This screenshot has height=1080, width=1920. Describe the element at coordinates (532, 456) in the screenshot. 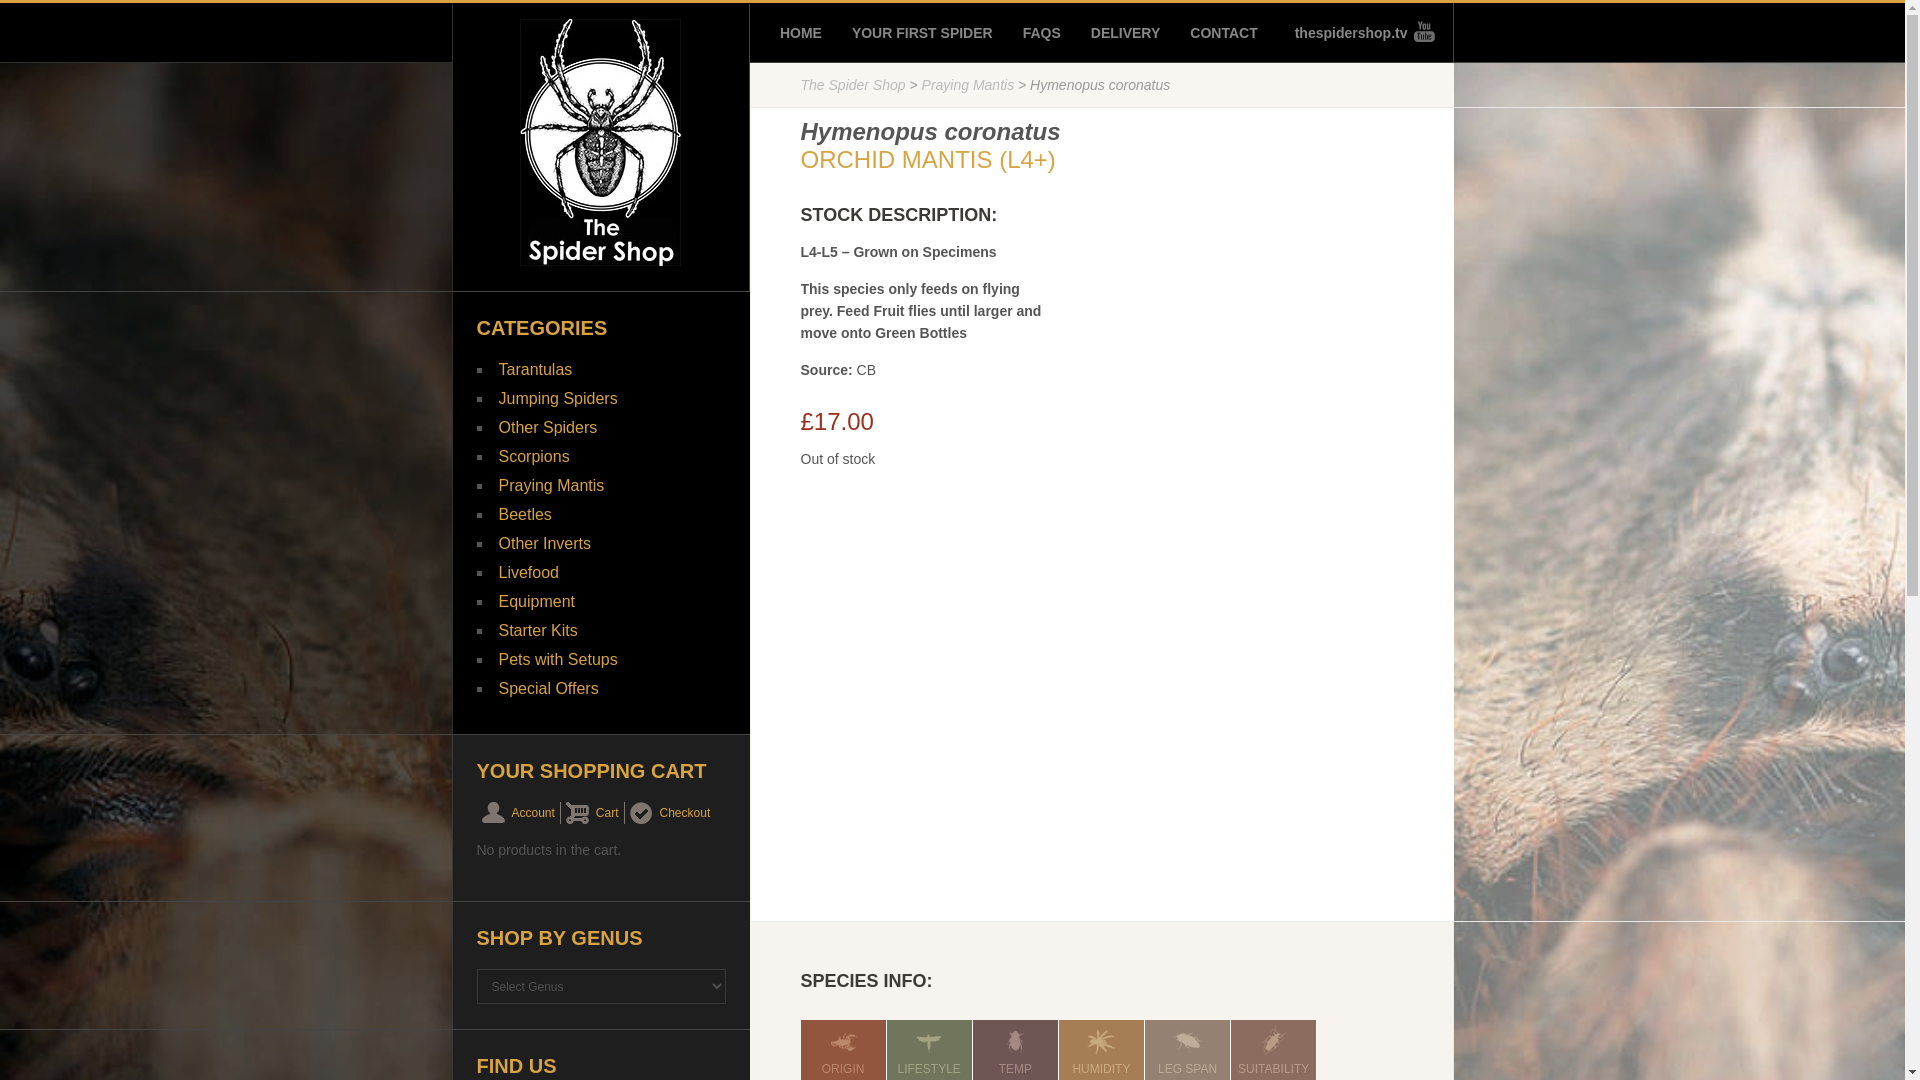

I see `Scorpions` at that location.